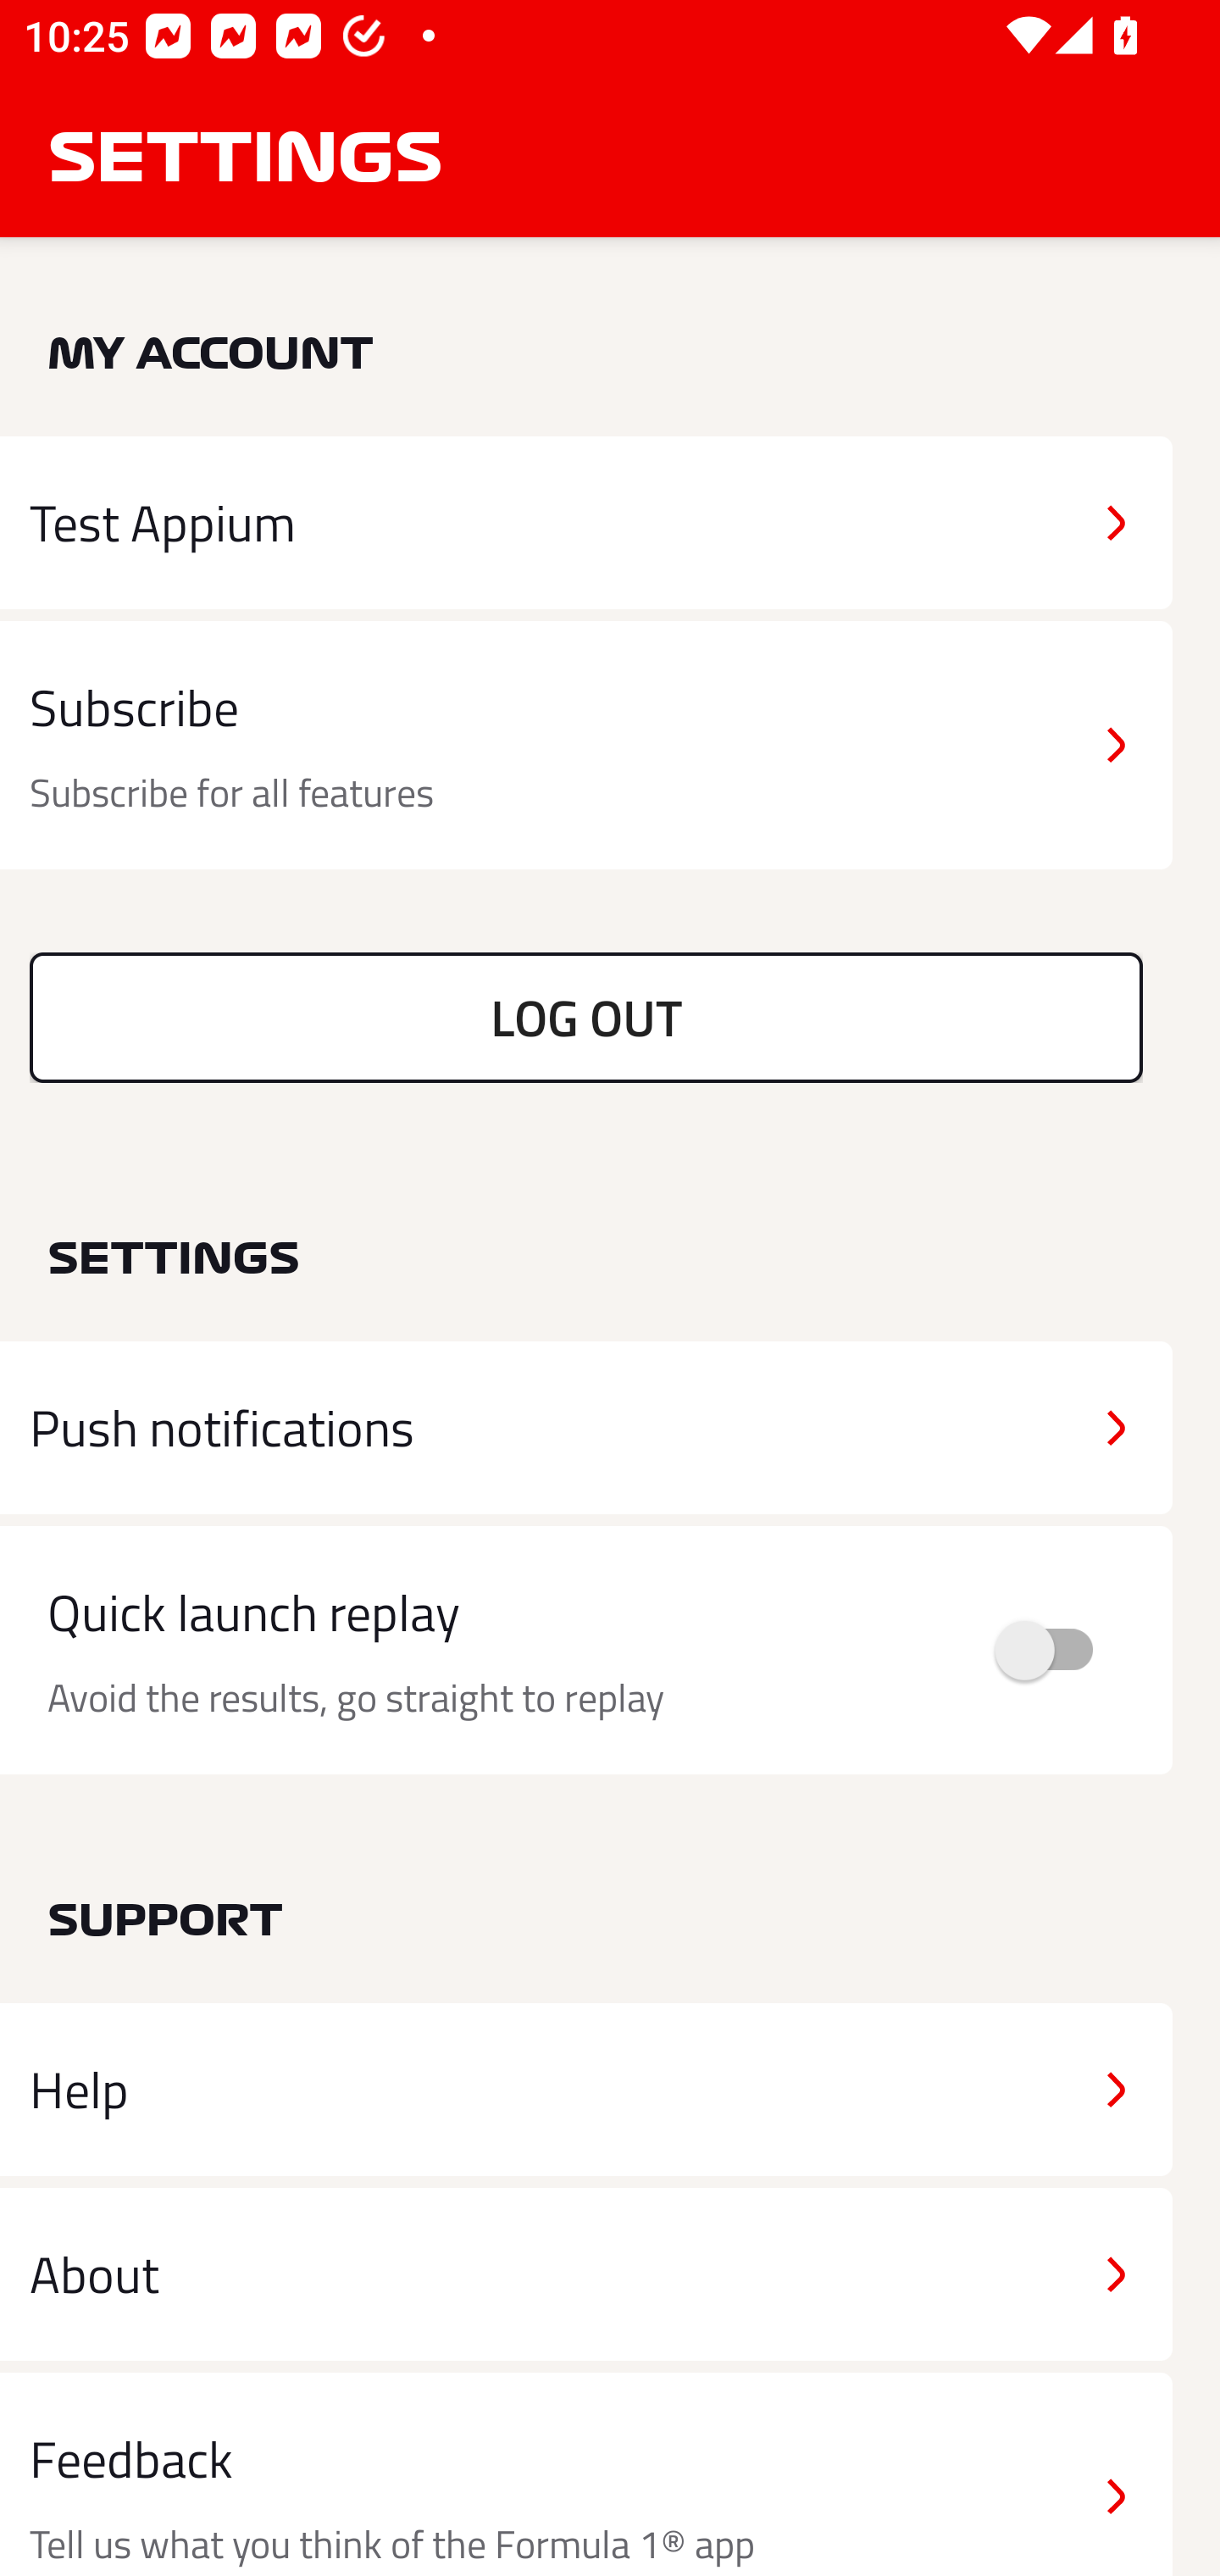  I want to click on Help, so click(586, 2090).